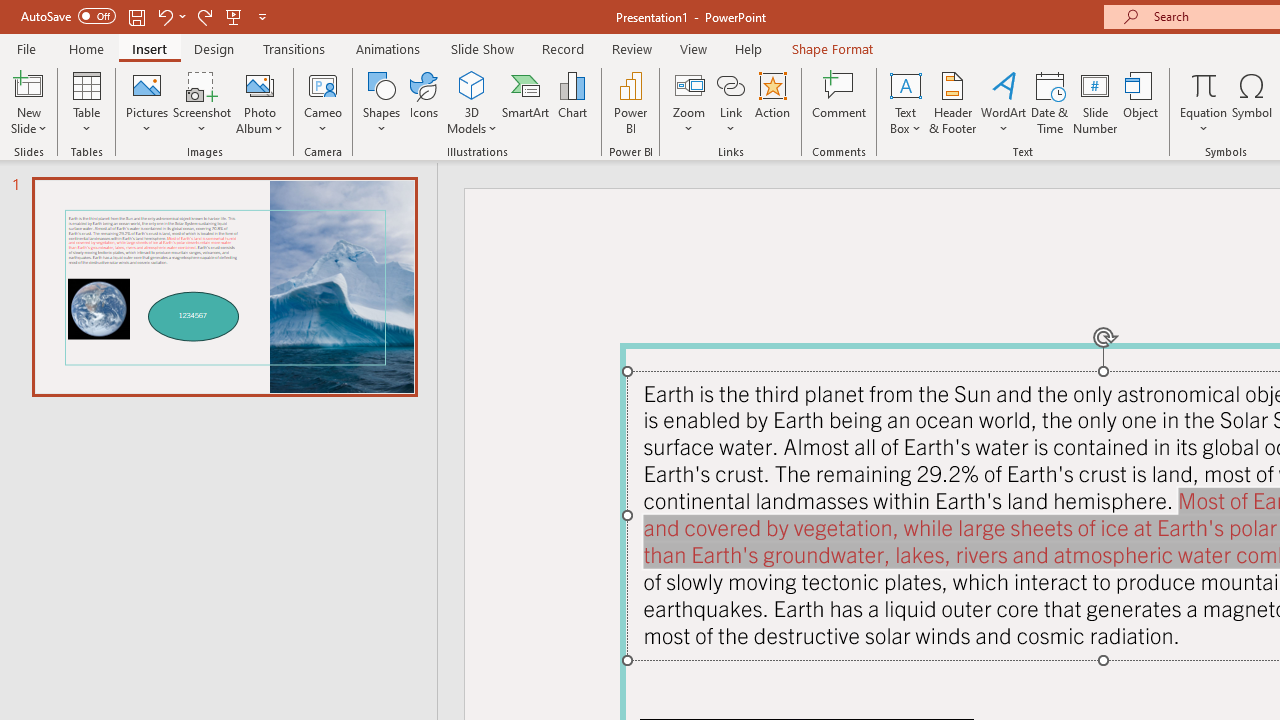 This screenshot has height=720, width=1280. What do you see at coordinates (1141, 102) in the screenshot?
I see `Object...` at bounding box center [1141, 102].